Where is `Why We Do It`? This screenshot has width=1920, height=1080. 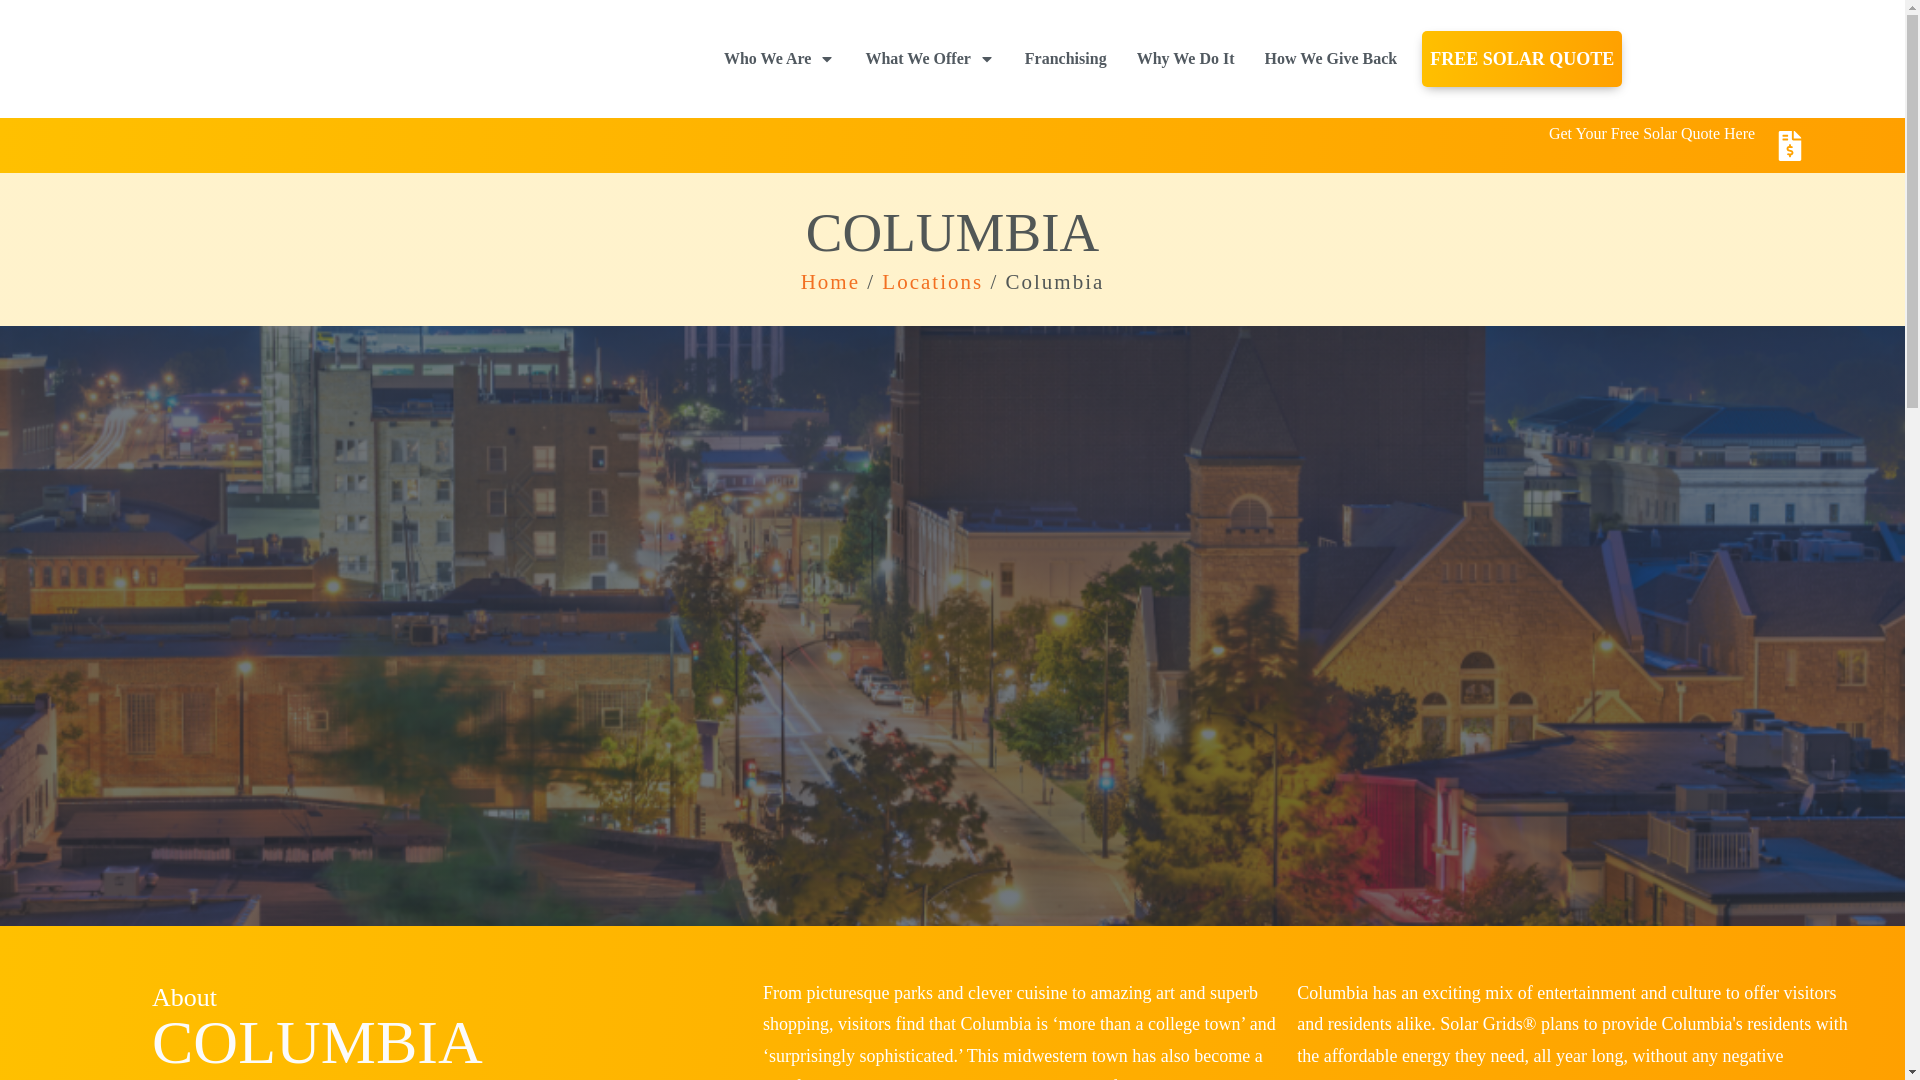
Why We Do It is located at coordinates (1185, 58).